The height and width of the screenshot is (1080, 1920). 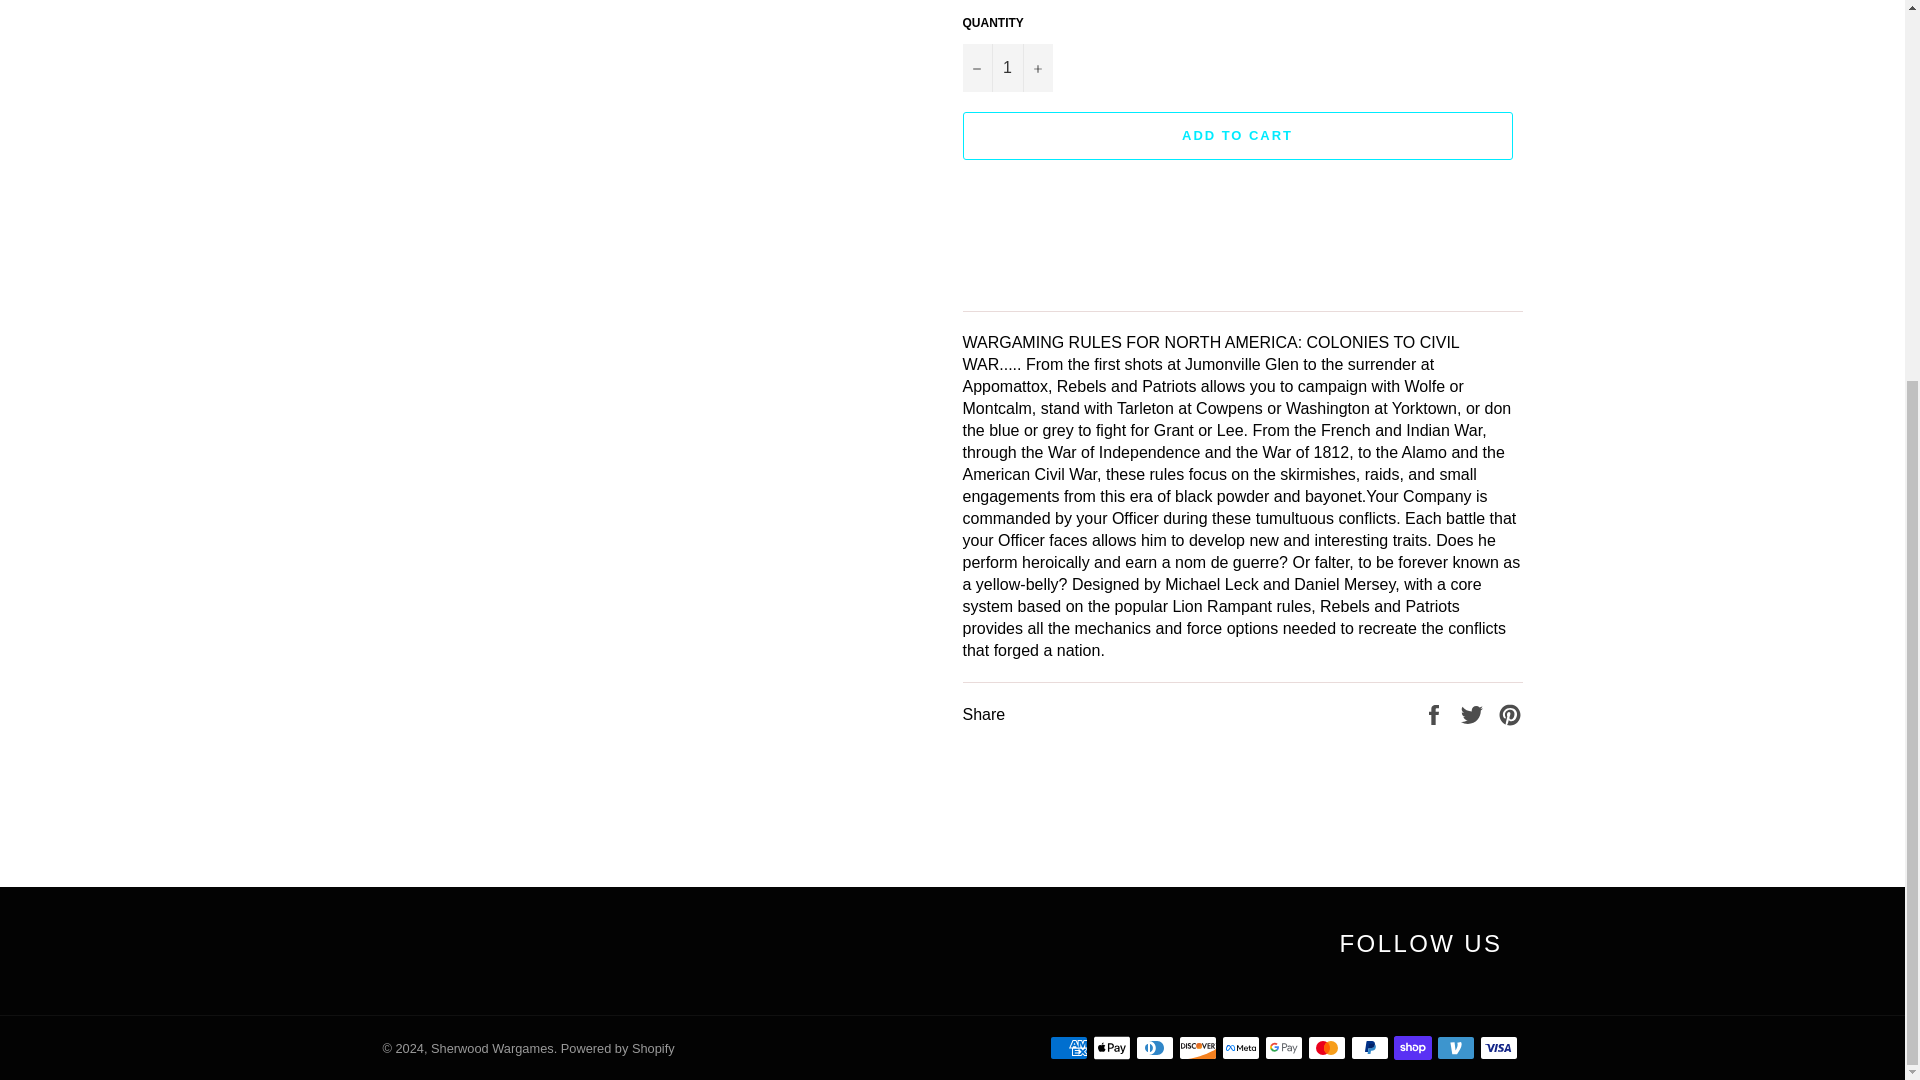 I want to click on 1, so click(x=1006, y=68).